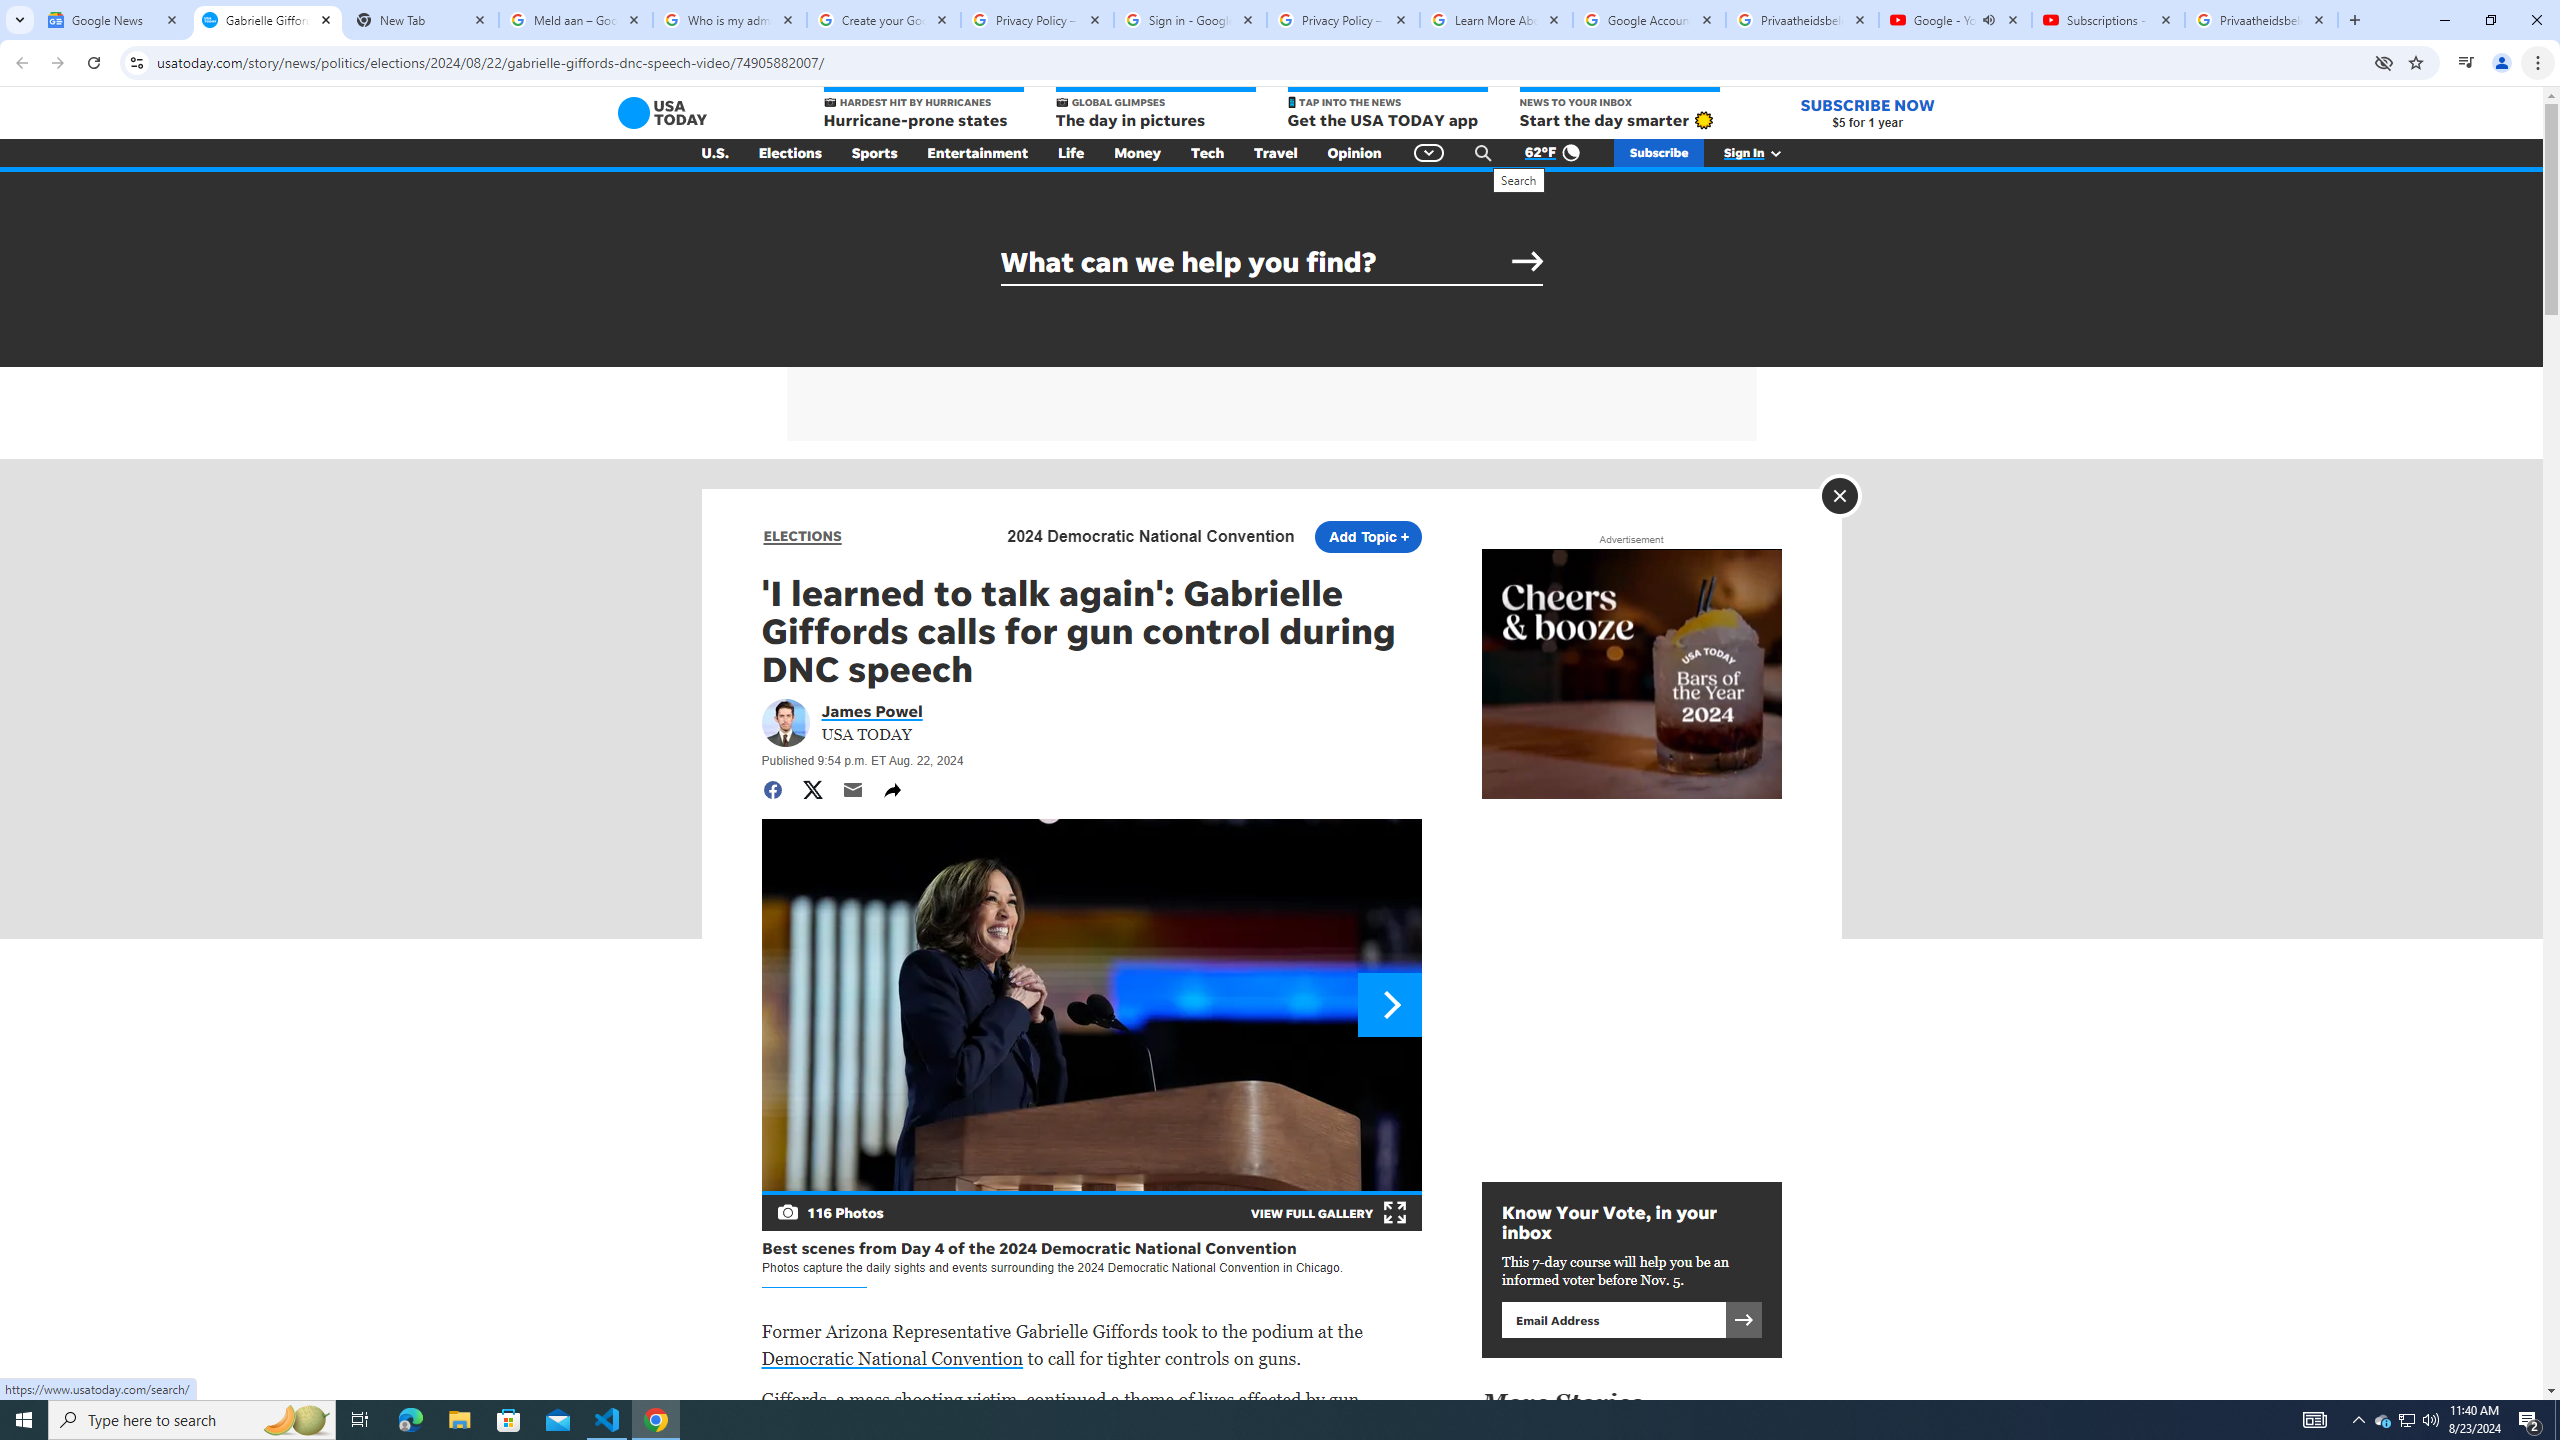 The height and width of the screenshot is (1440, 2560). What do you see at coordinates (1763, 153) in the screenshot?
I see `Sign In` at bounding box center [1763, 153].